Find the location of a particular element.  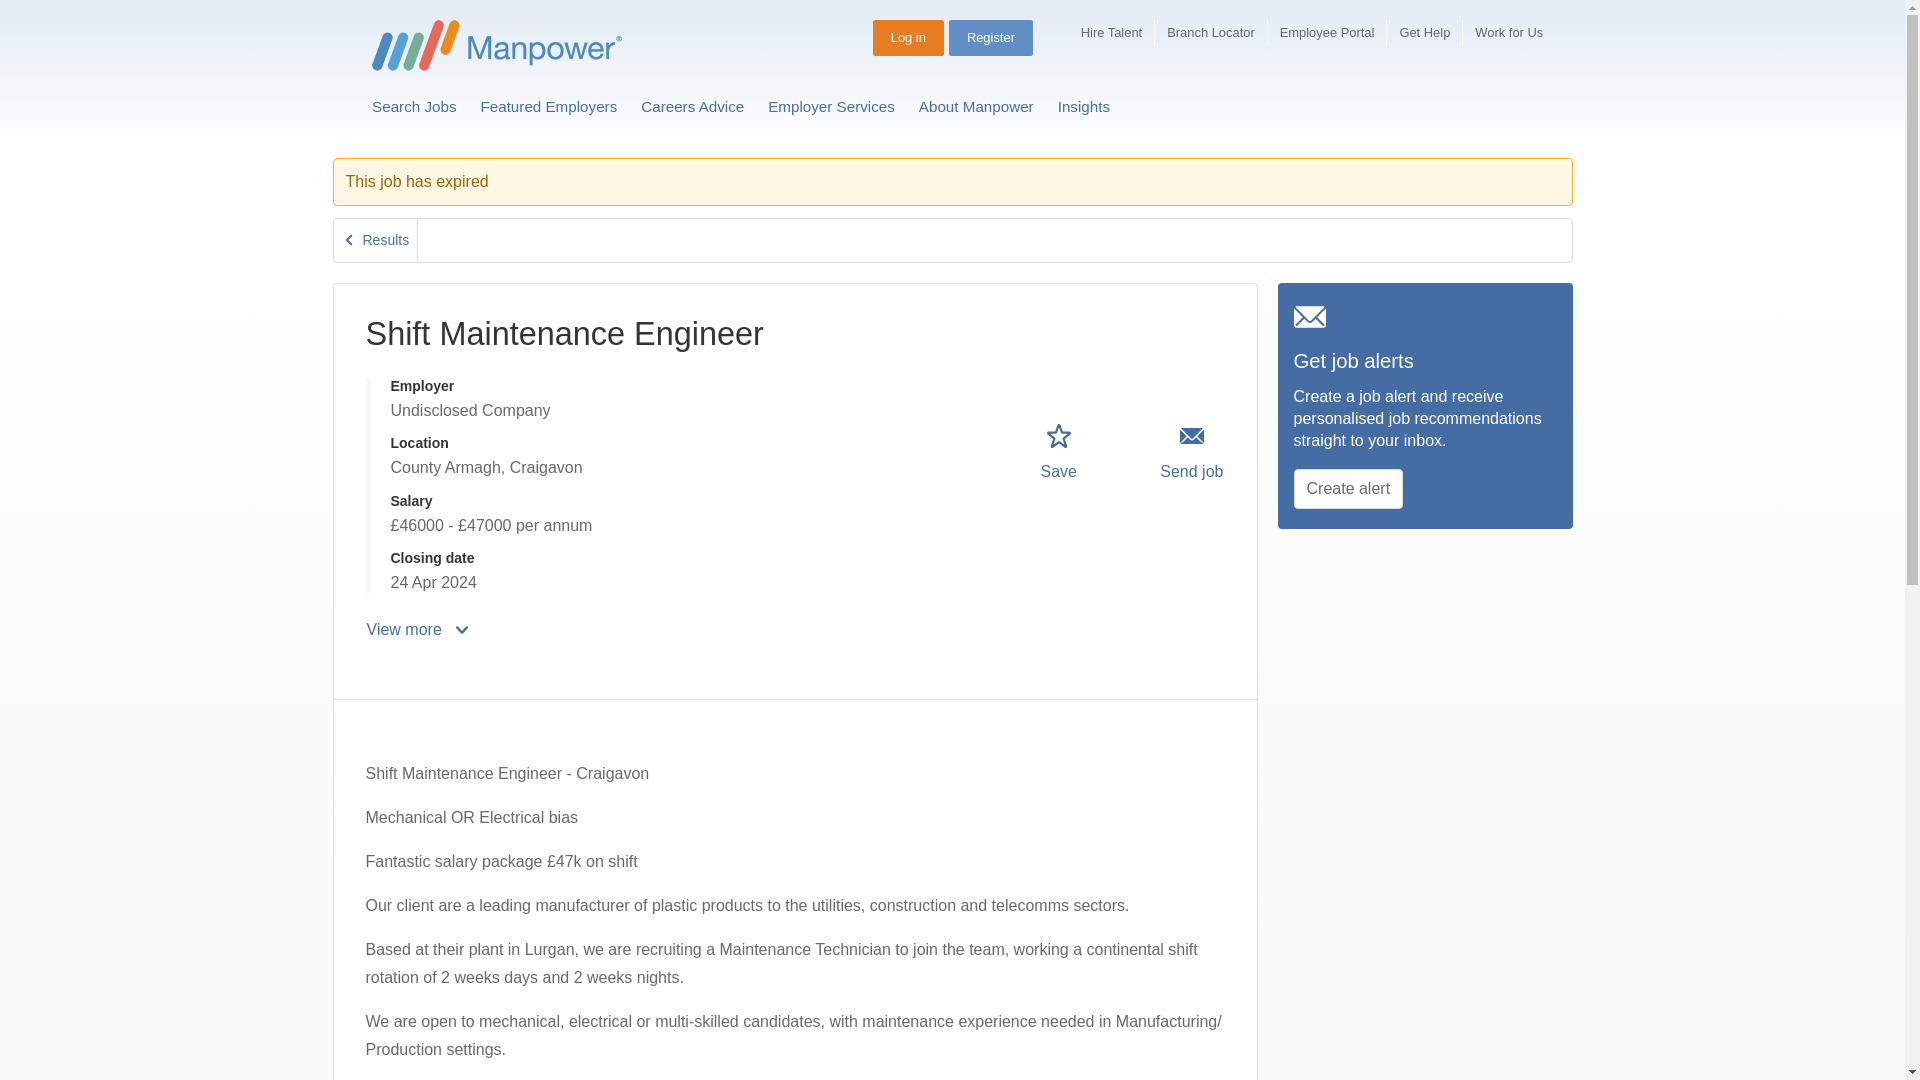

manpower.co.uk is located at coordinates (497, 46).